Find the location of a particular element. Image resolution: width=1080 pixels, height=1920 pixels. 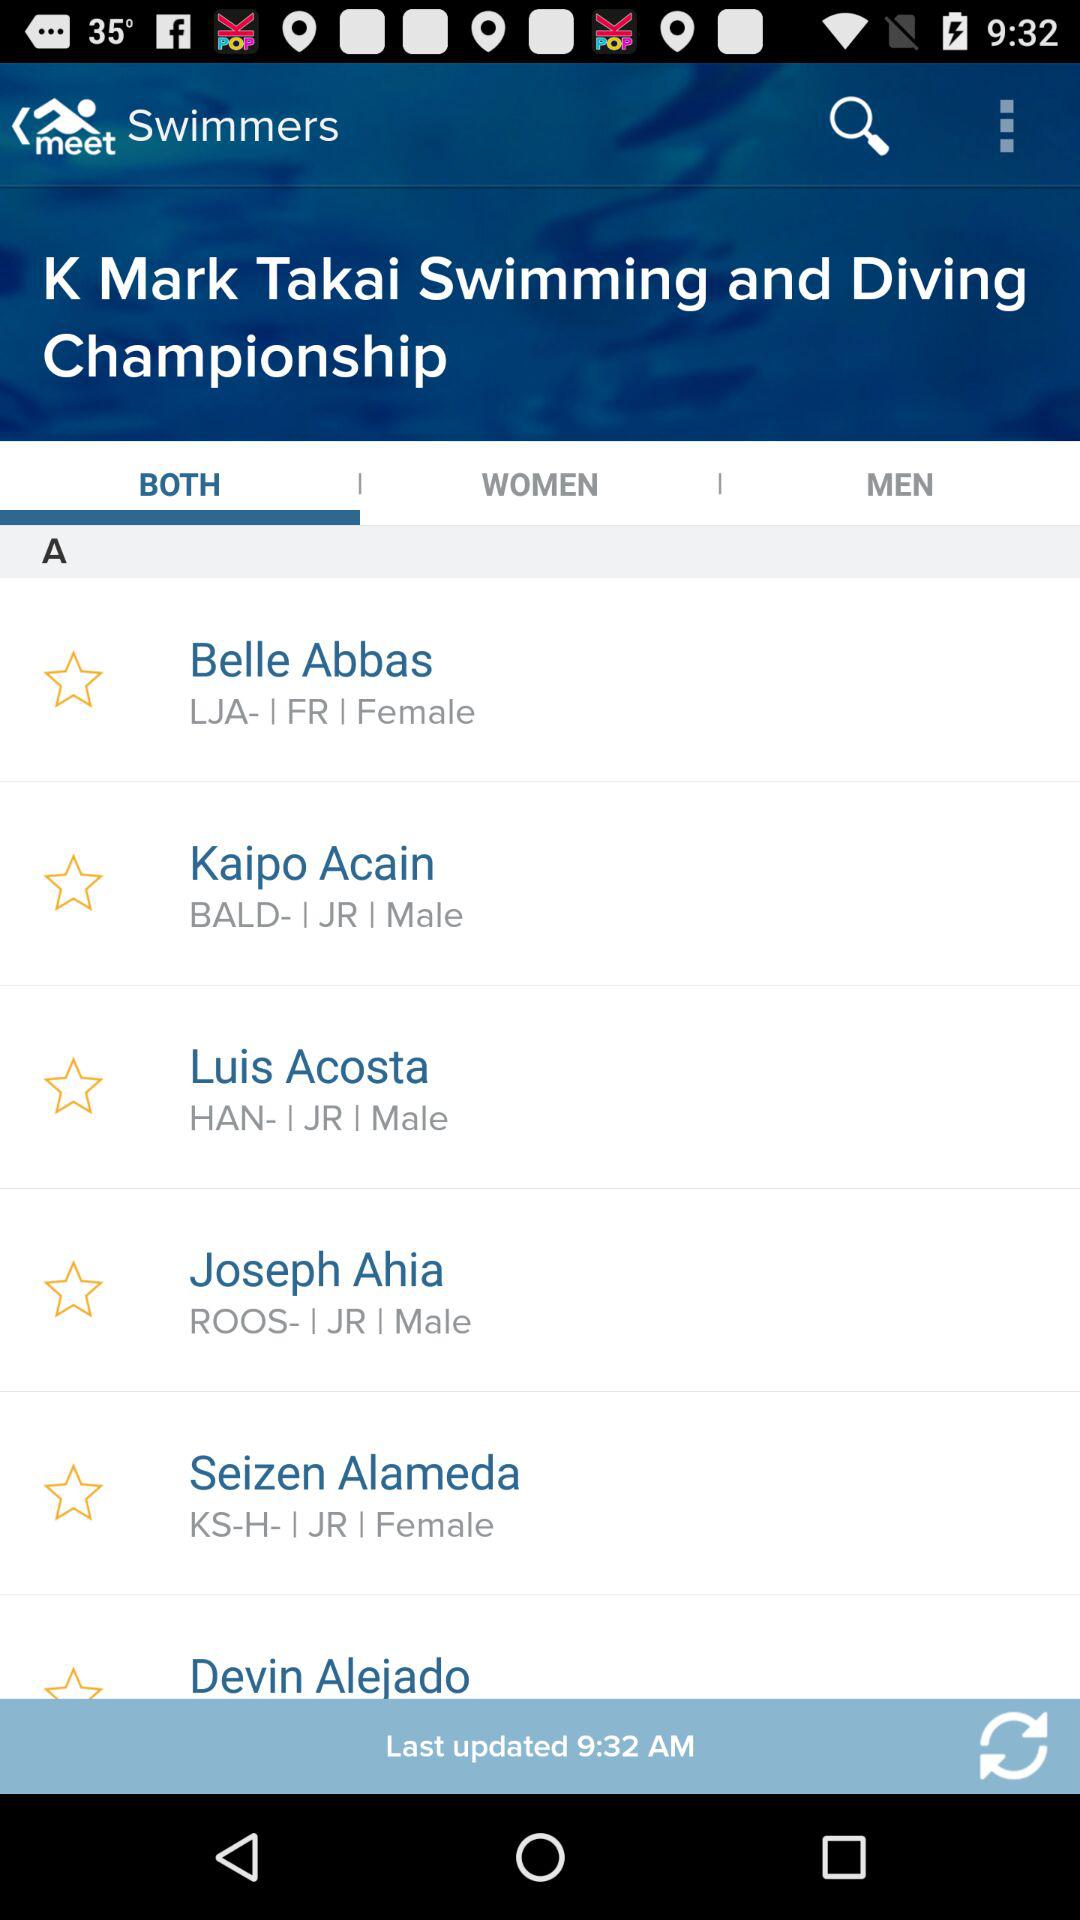

bookmark kaipo acain is located at coordinates (74, 883).